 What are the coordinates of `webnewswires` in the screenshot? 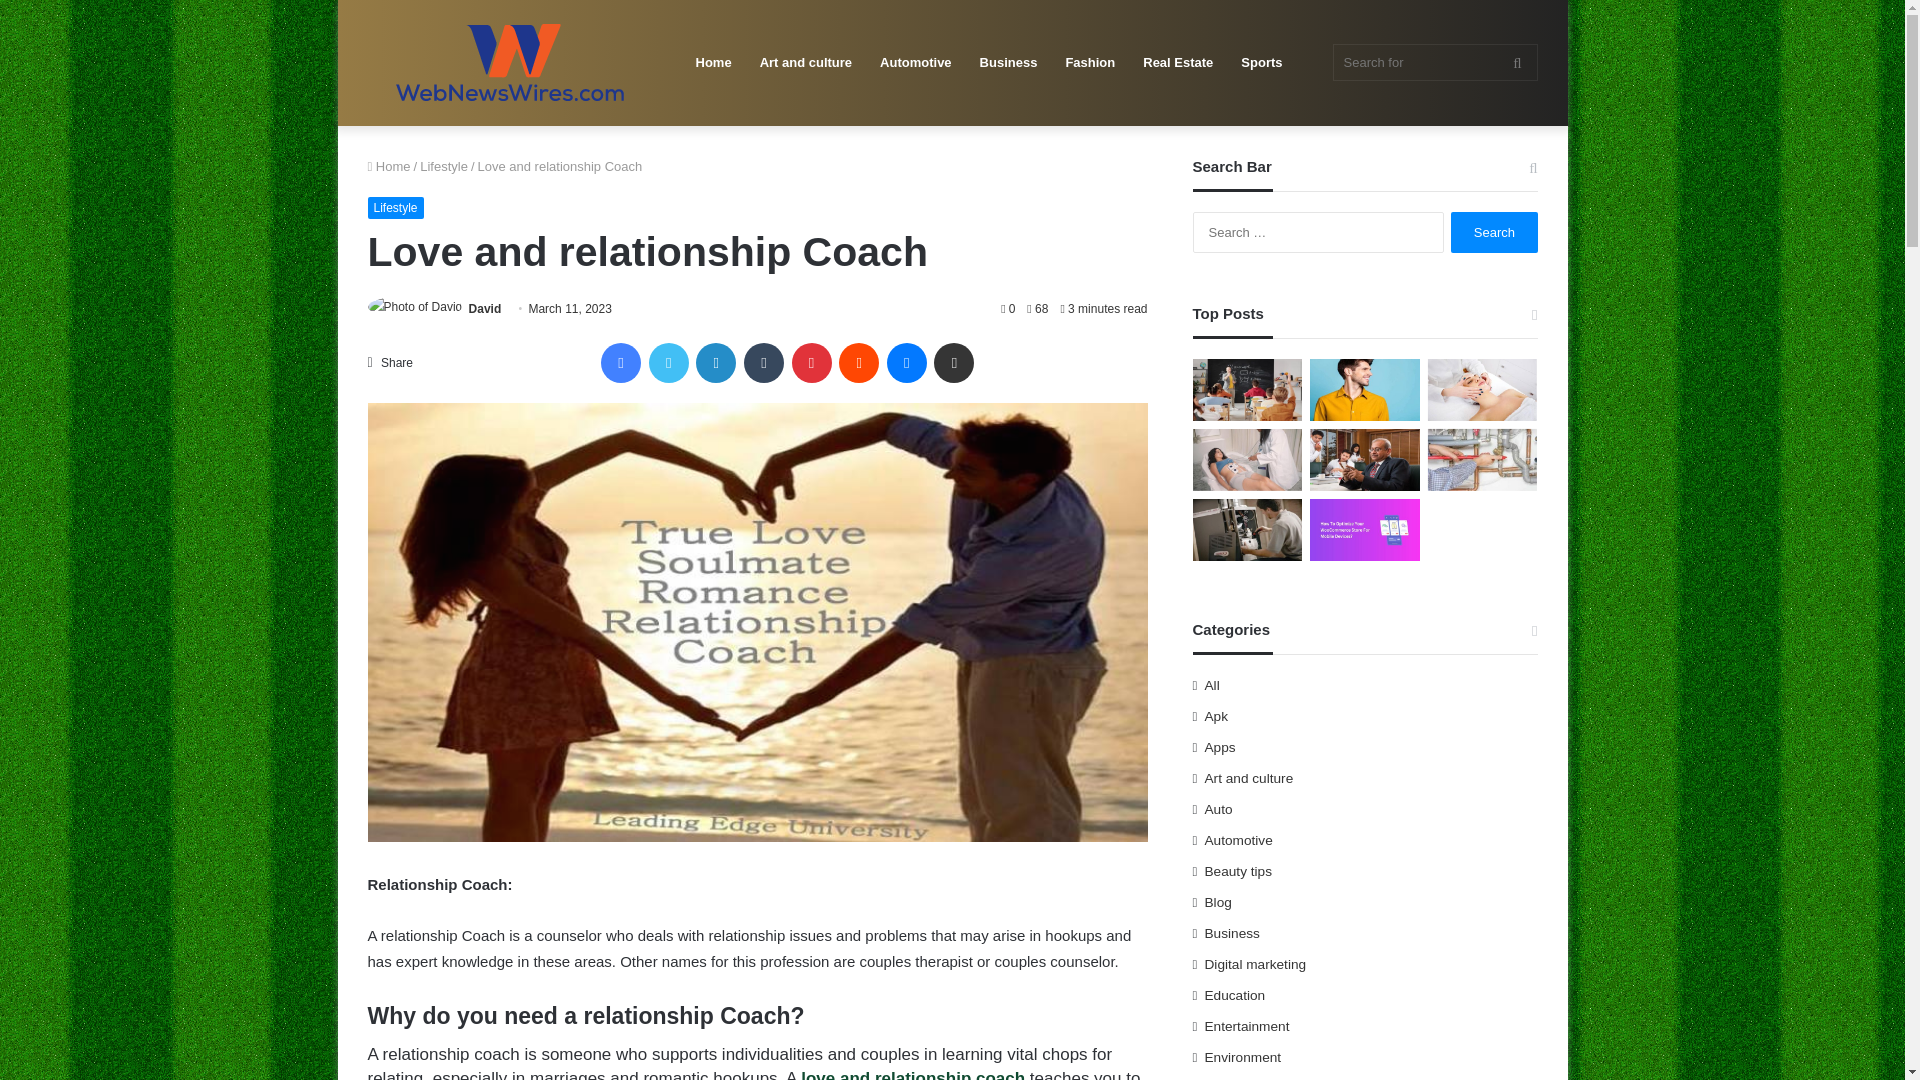 It's located at (512, 62).